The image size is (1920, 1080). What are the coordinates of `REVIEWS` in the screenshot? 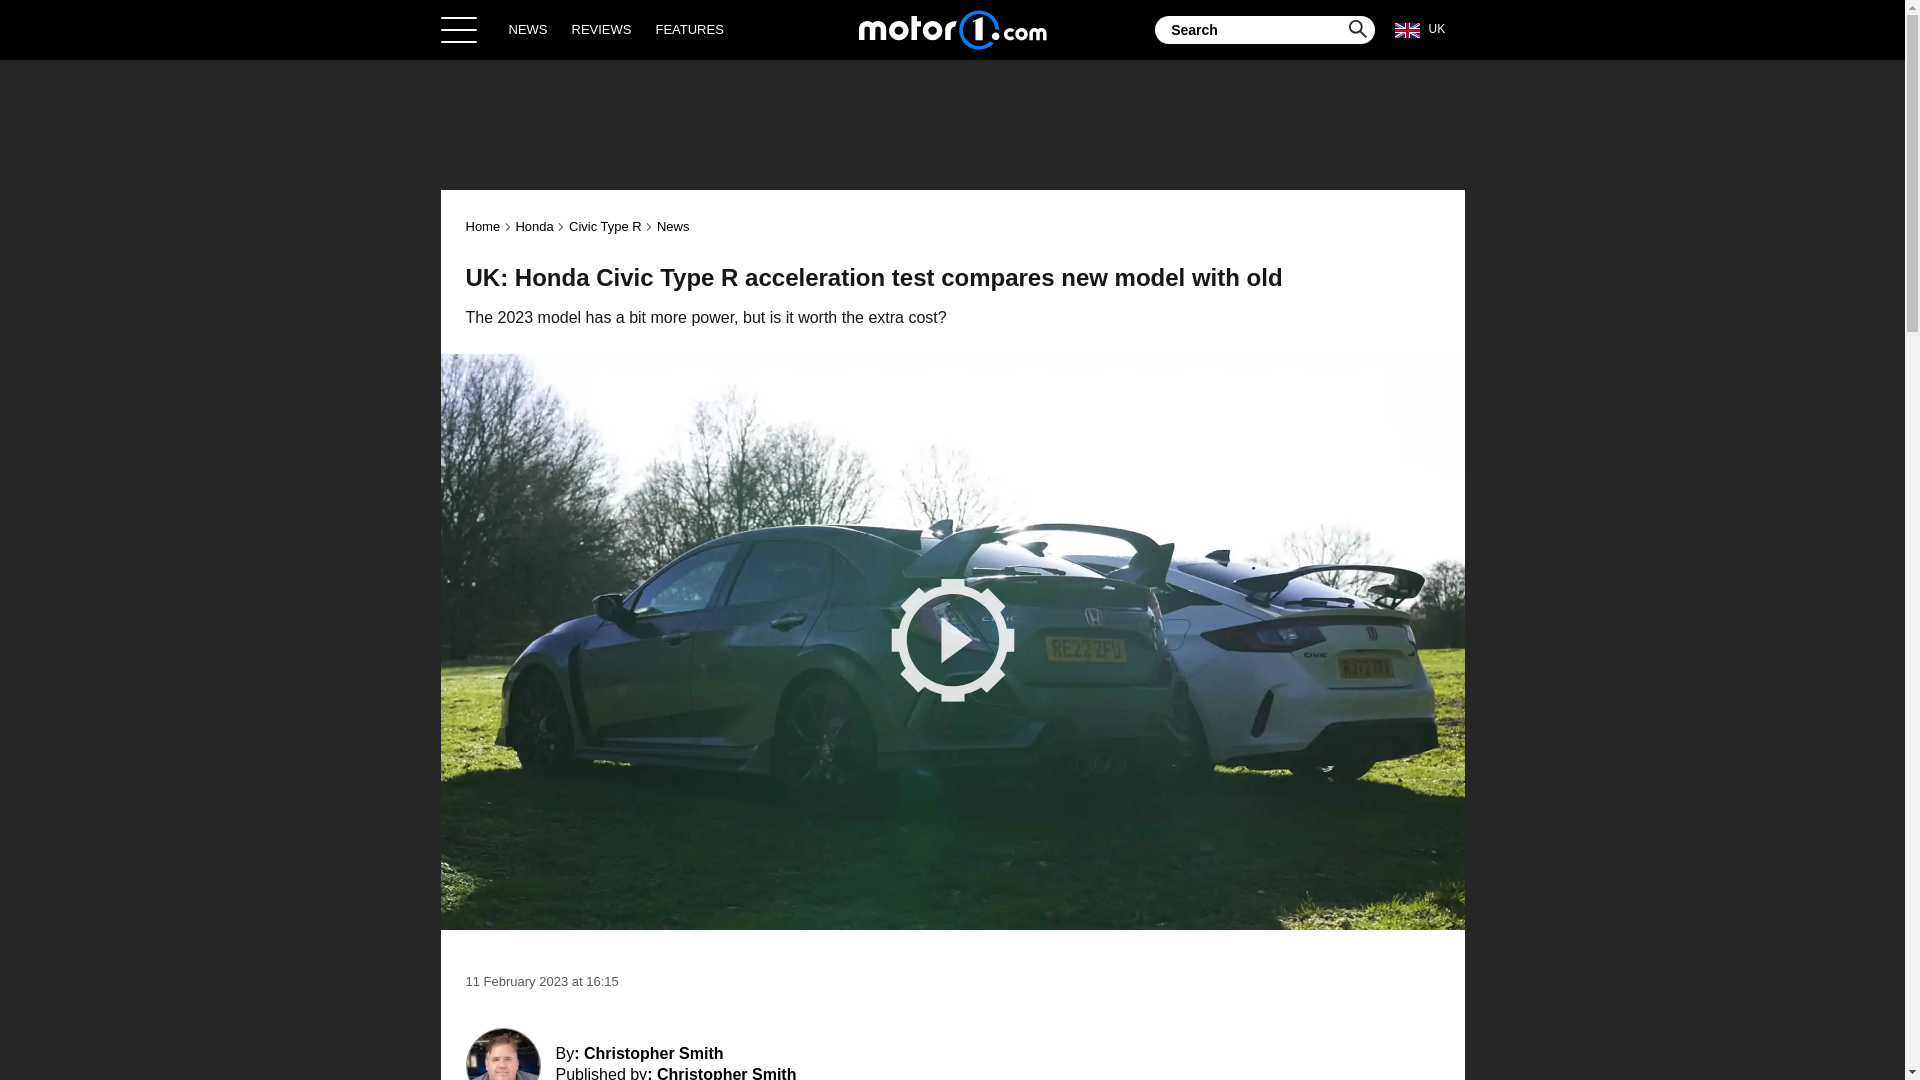 It's located at (602, 29).